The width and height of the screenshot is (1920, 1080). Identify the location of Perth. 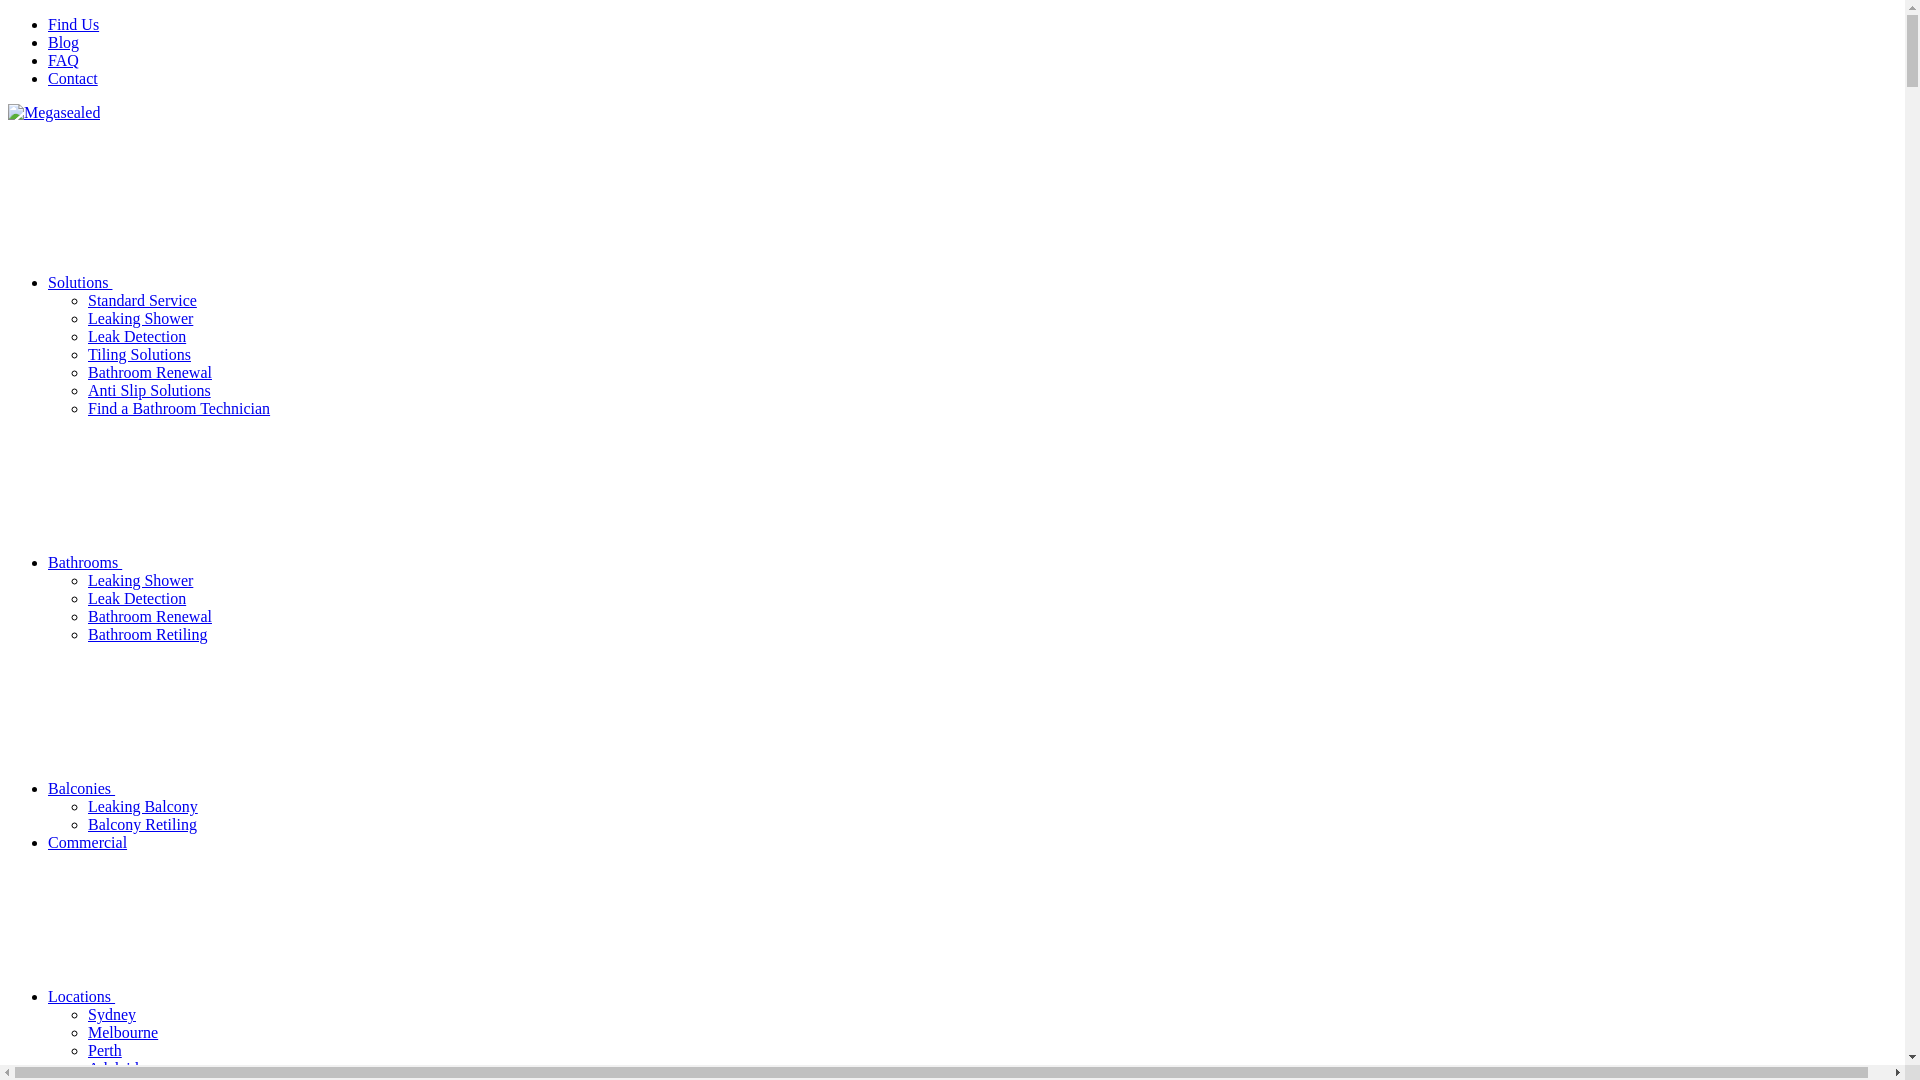
(105, 1050).